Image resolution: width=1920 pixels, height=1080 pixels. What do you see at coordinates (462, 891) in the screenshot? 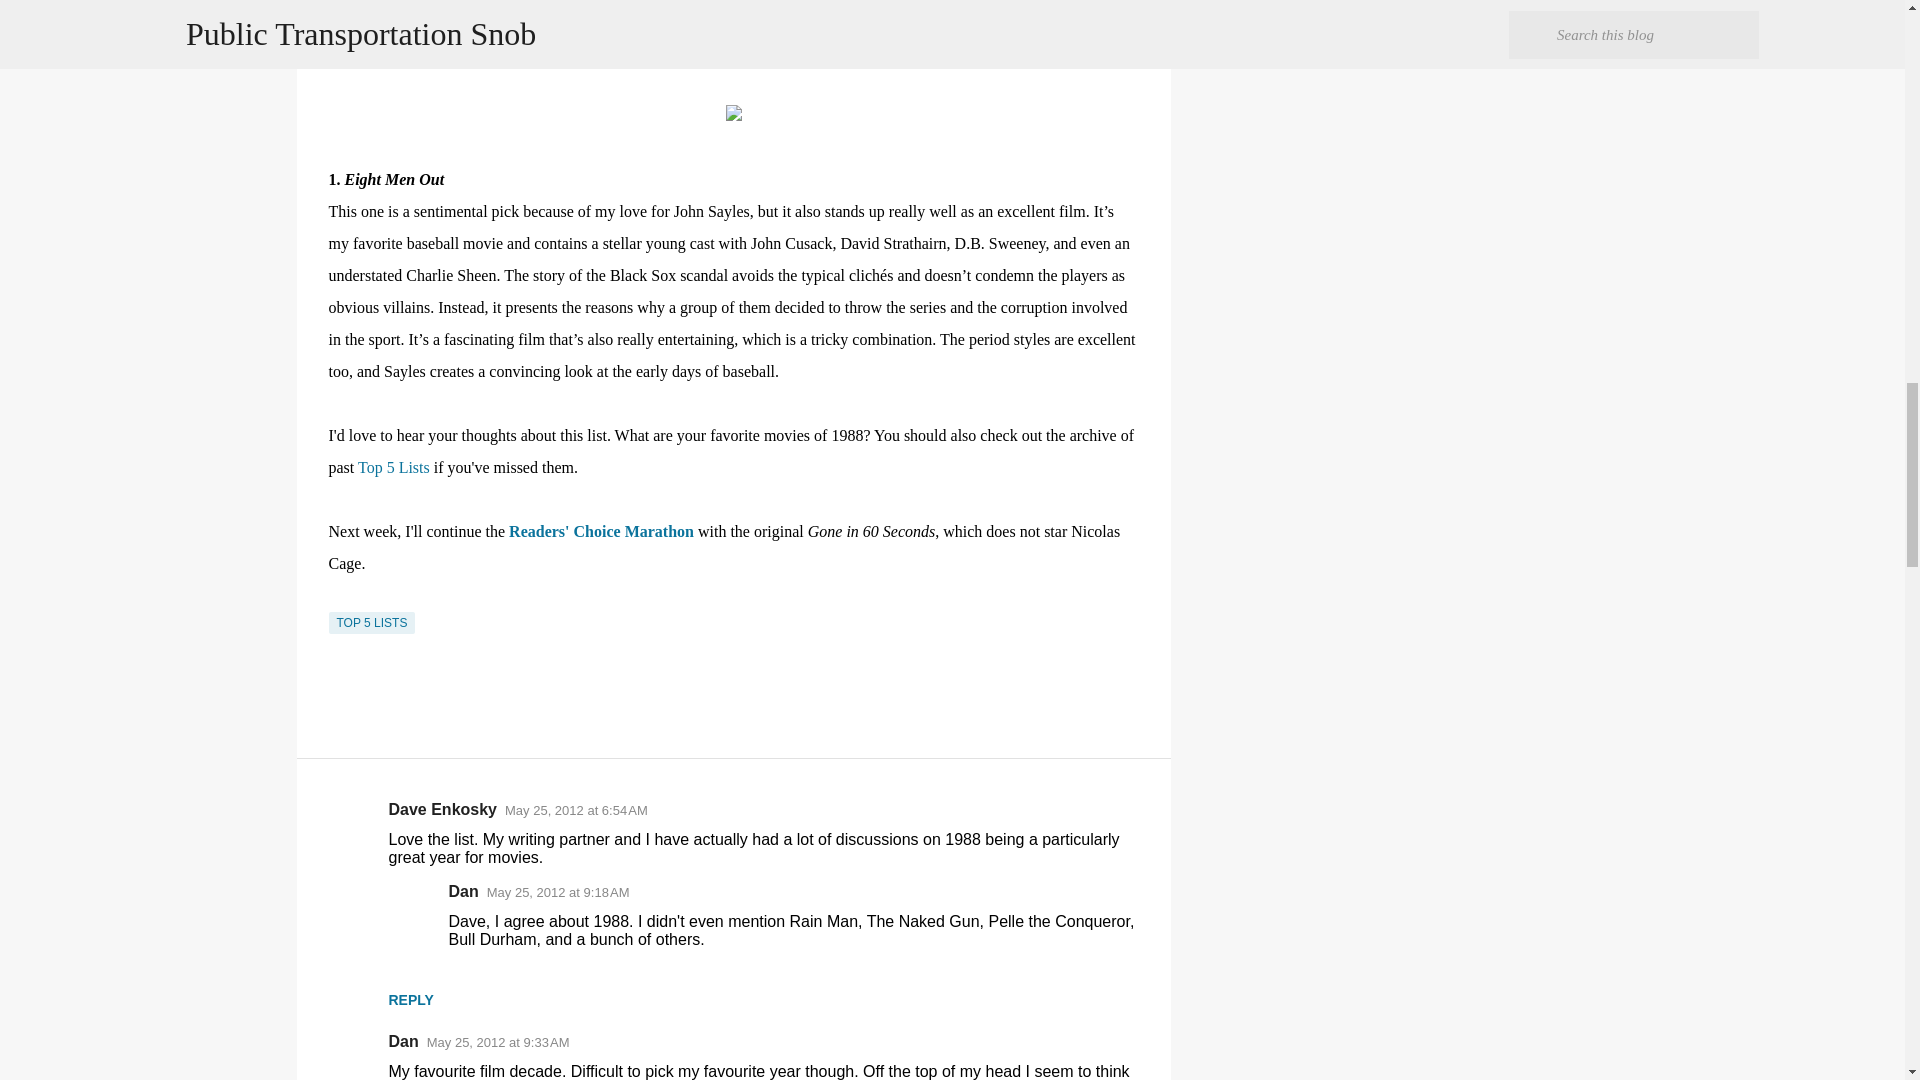
I see `Dan` at bounding box center [462, 891].